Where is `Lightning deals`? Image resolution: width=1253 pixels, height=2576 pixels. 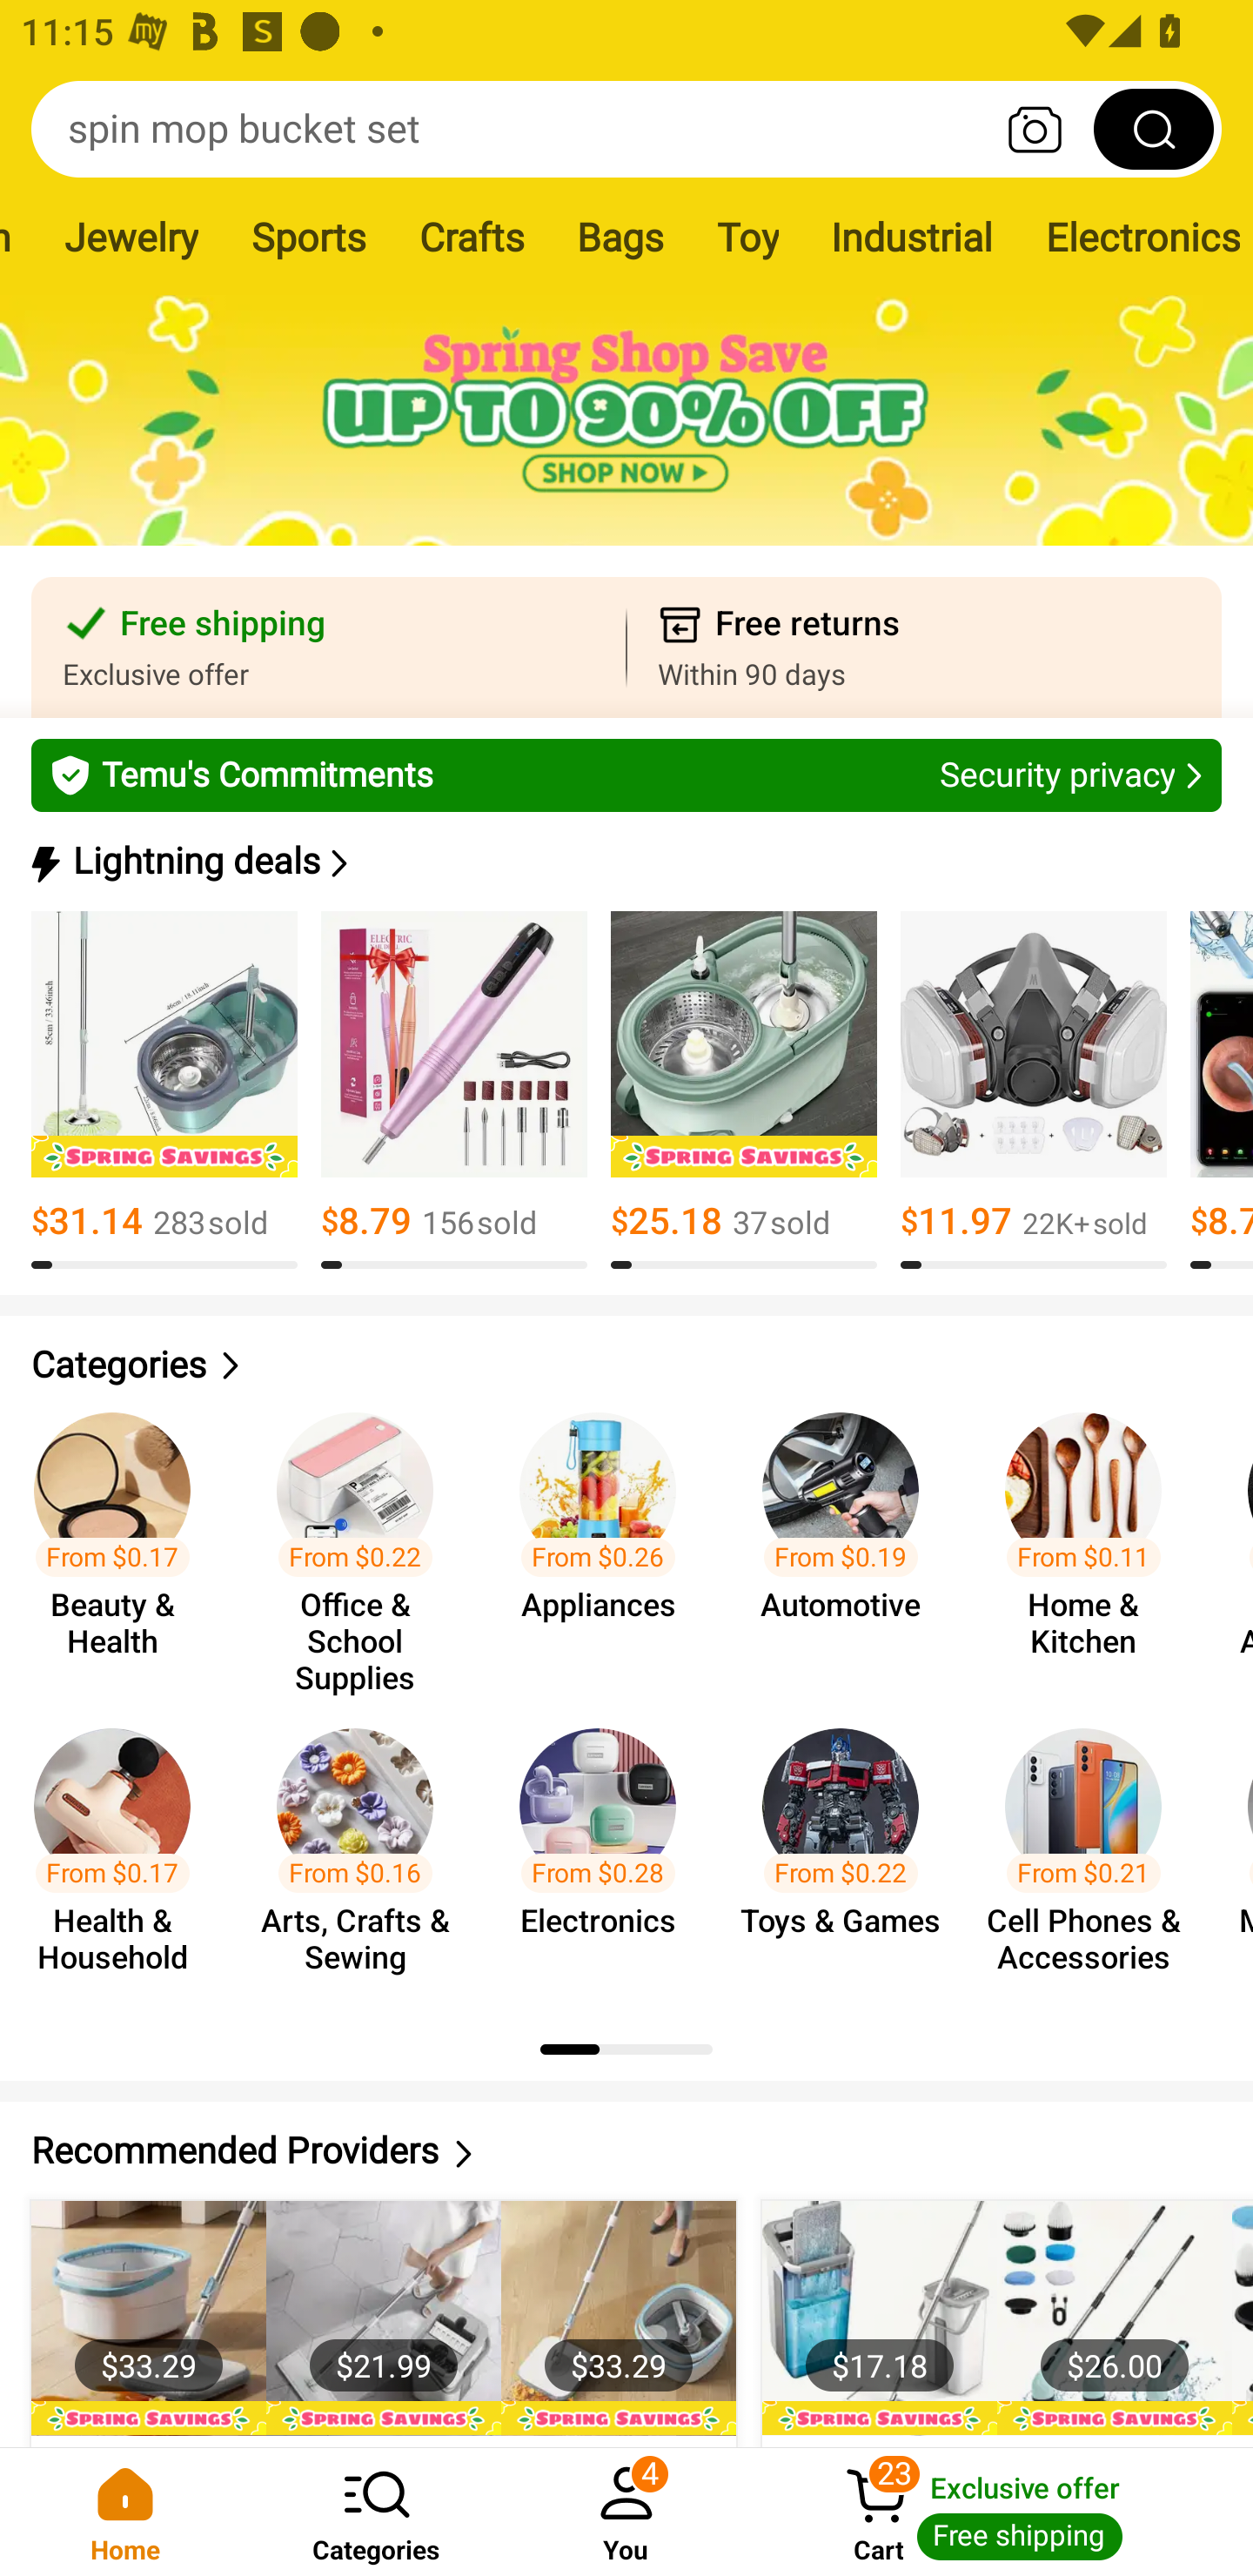
Lightning deals is located at coordinates (624, 862).